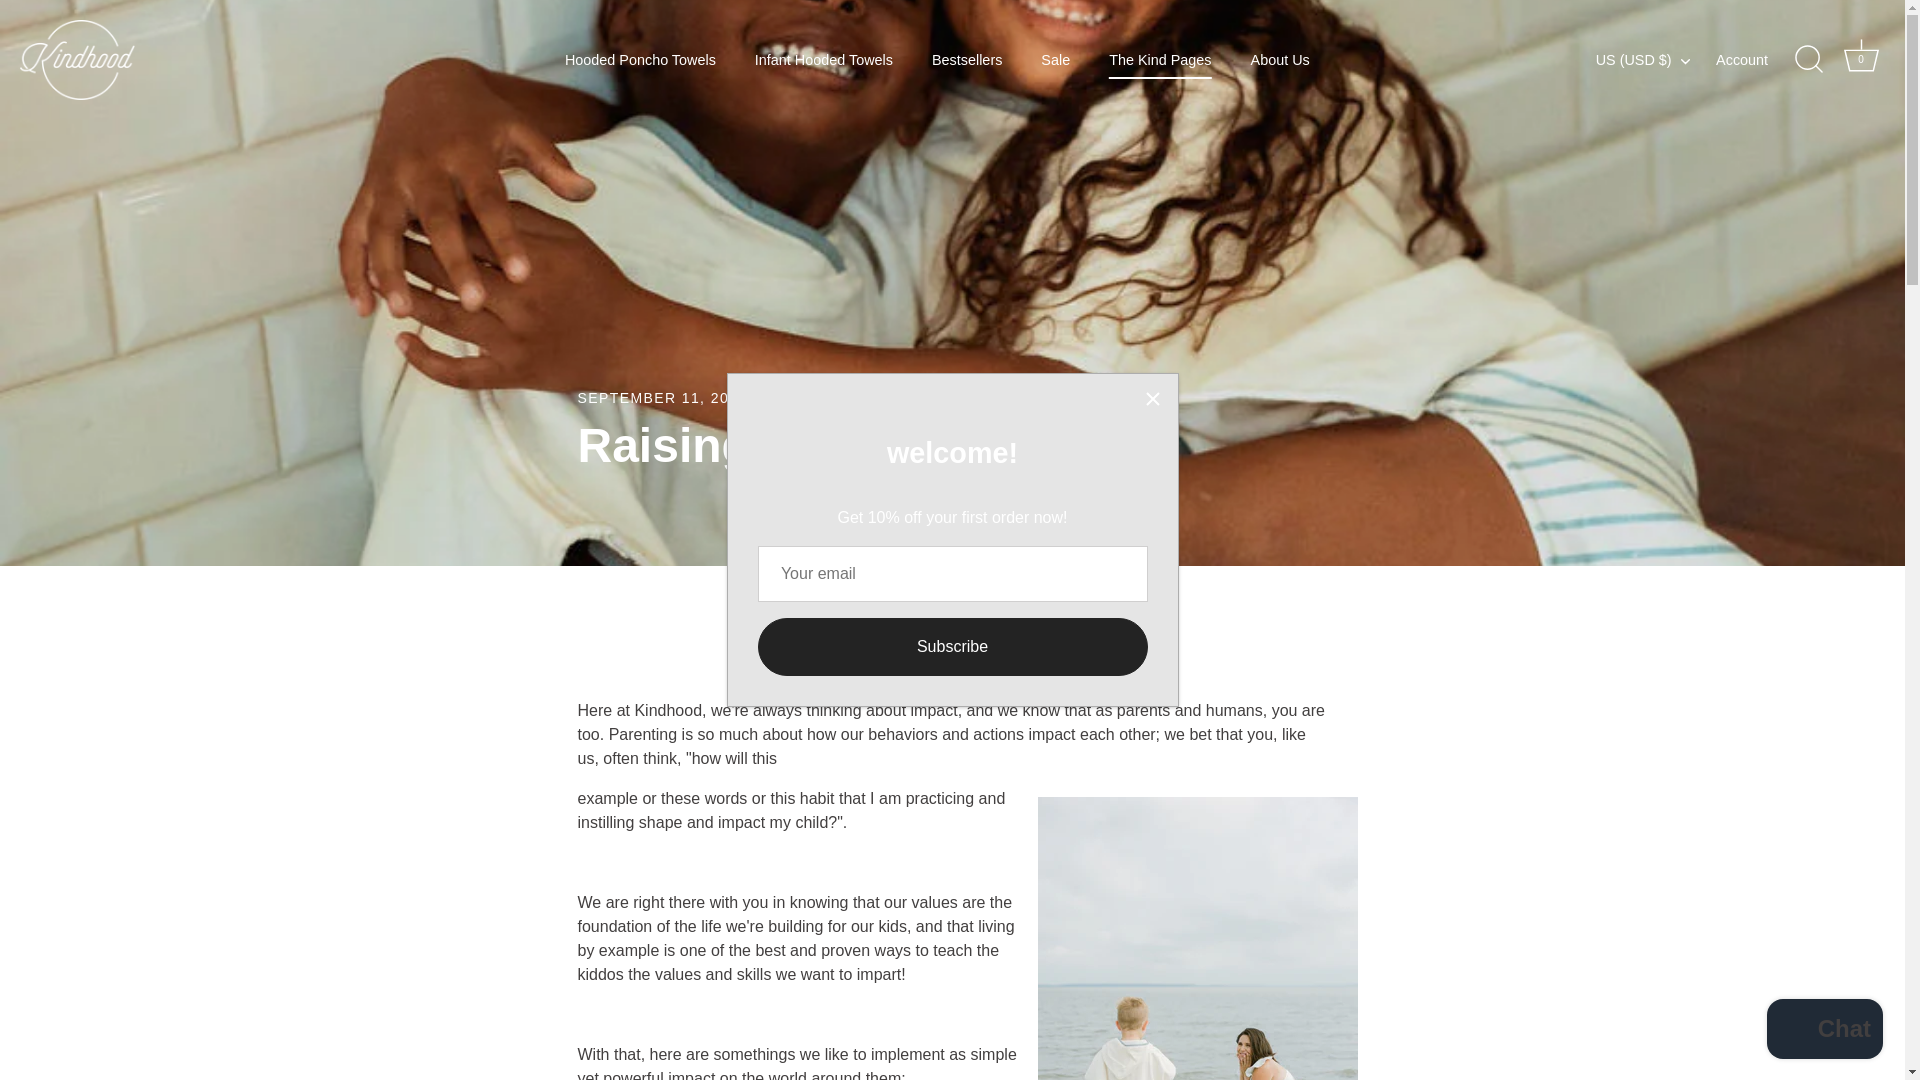  What do you see at coordinates (640, 60) in the screenshot?
I see `Hooded Poncho Towels` at bounding box center [640, 60].